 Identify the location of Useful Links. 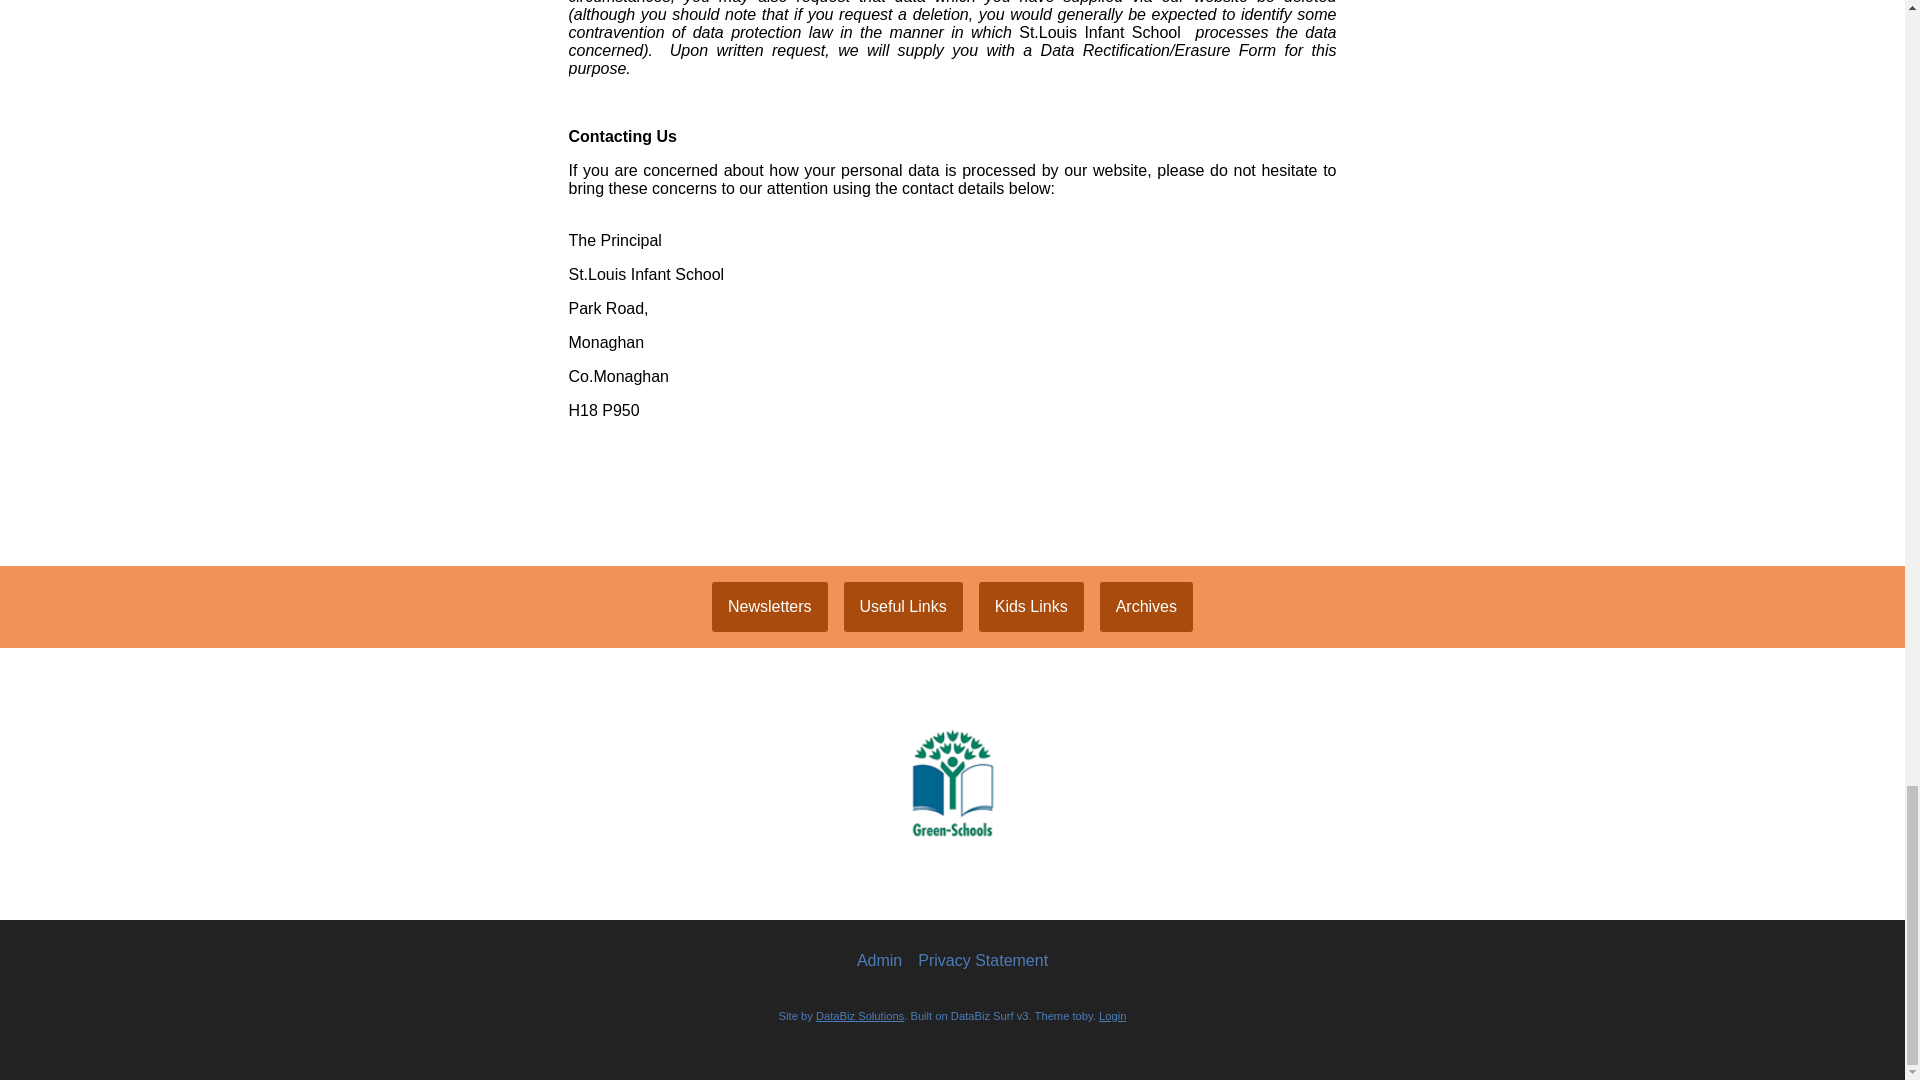
(904, 606).